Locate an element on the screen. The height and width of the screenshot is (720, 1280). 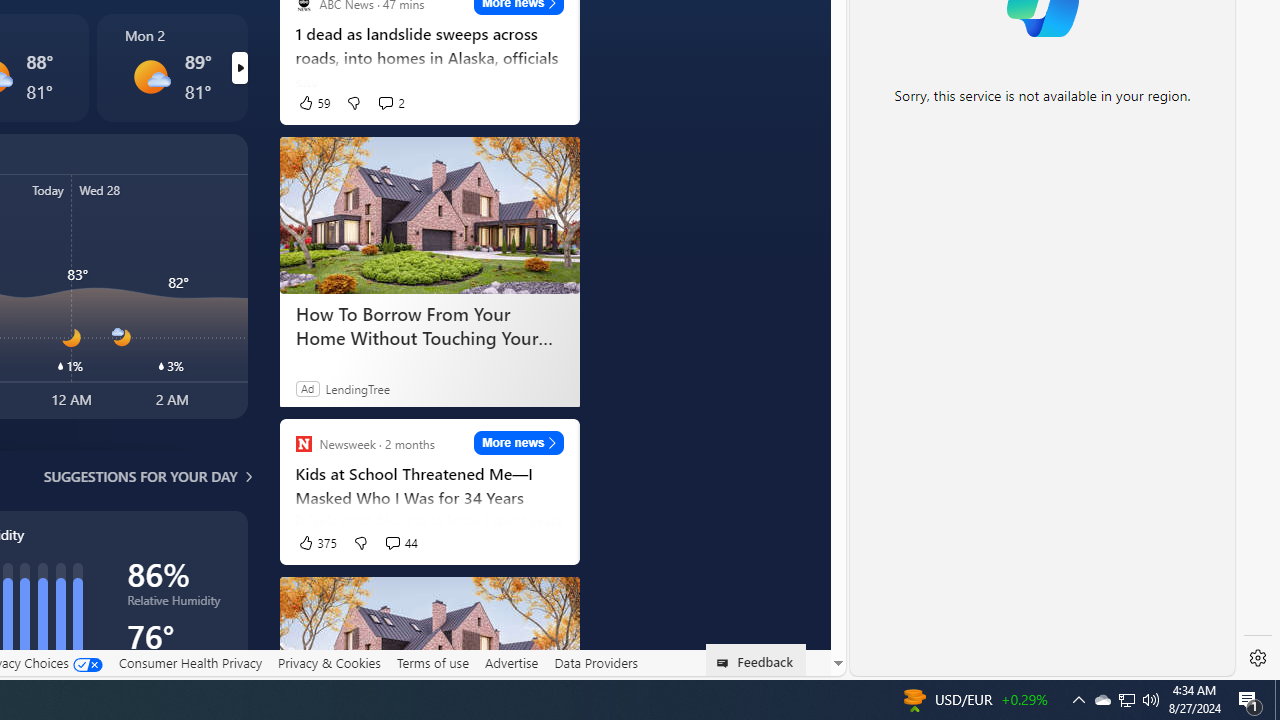
Advertise is located at coordinates (510, 662).